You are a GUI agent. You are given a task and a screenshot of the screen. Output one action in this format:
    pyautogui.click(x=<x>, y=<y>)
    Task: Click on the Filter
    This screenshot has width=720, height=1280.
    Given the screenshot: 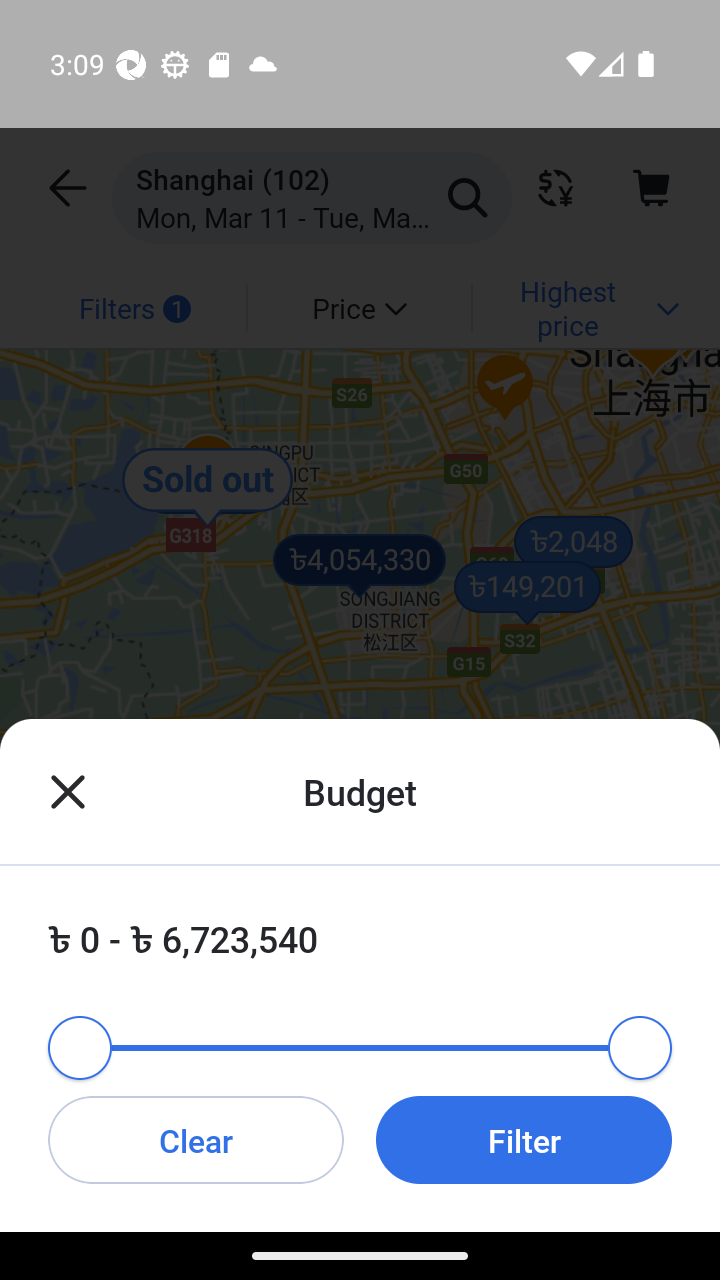 What is the action you would take?
    pyautogui.click(x=523, y=1139)
    